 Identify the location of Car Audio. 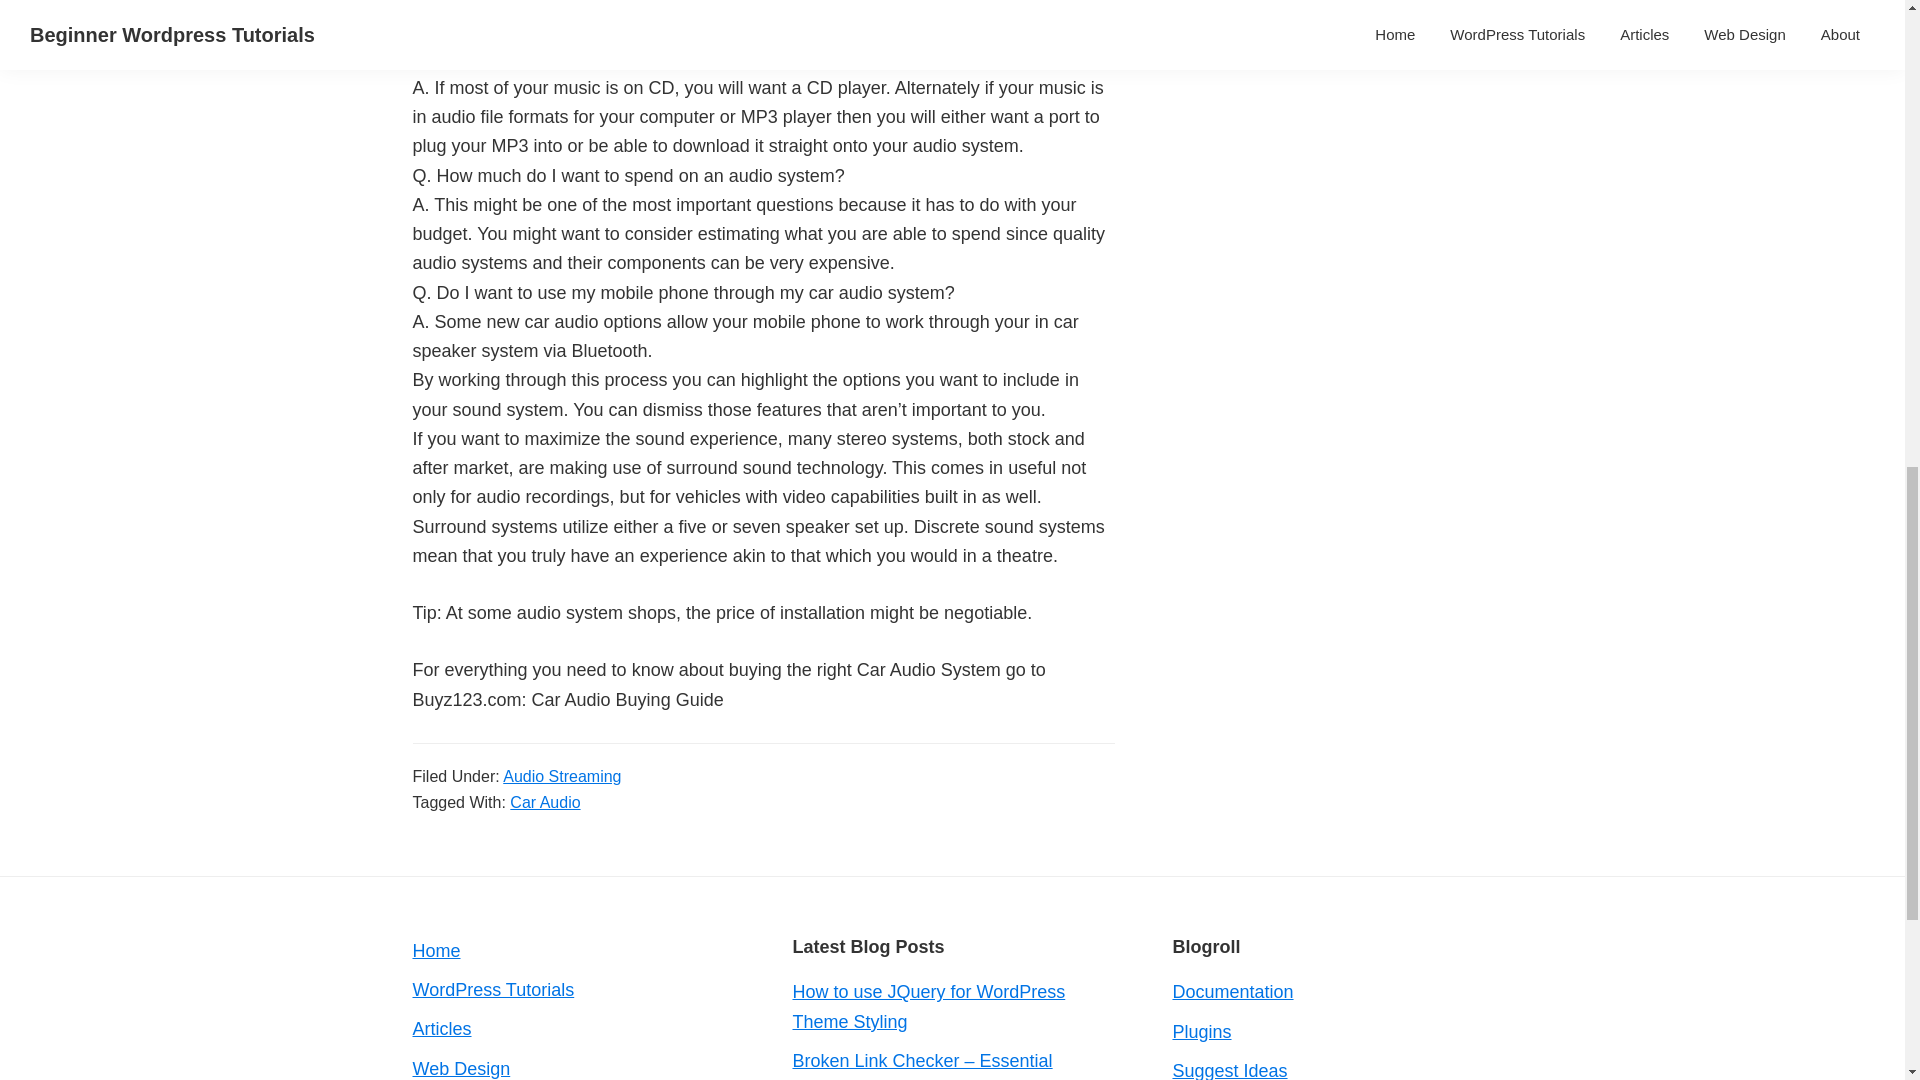
(544, 802).